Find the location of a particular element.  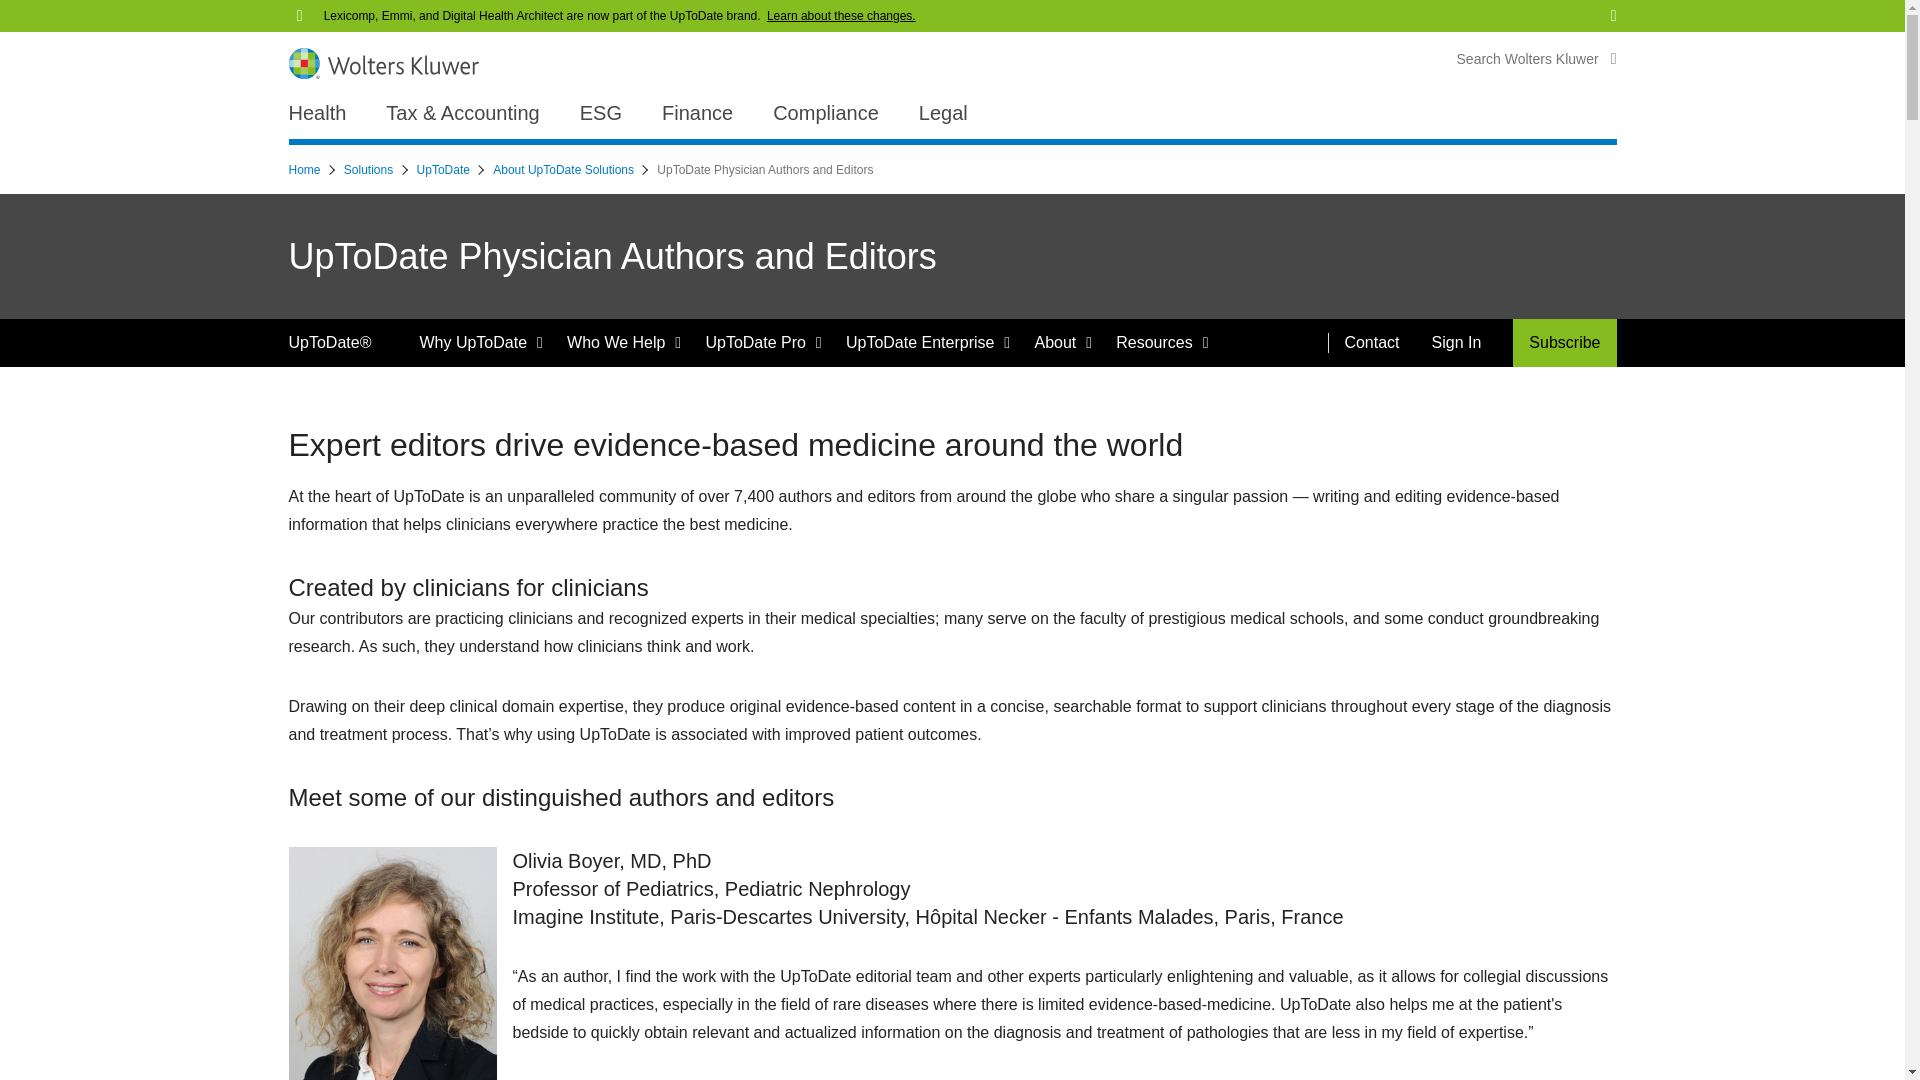

CAREERS is located at coordinates (1455, 11).